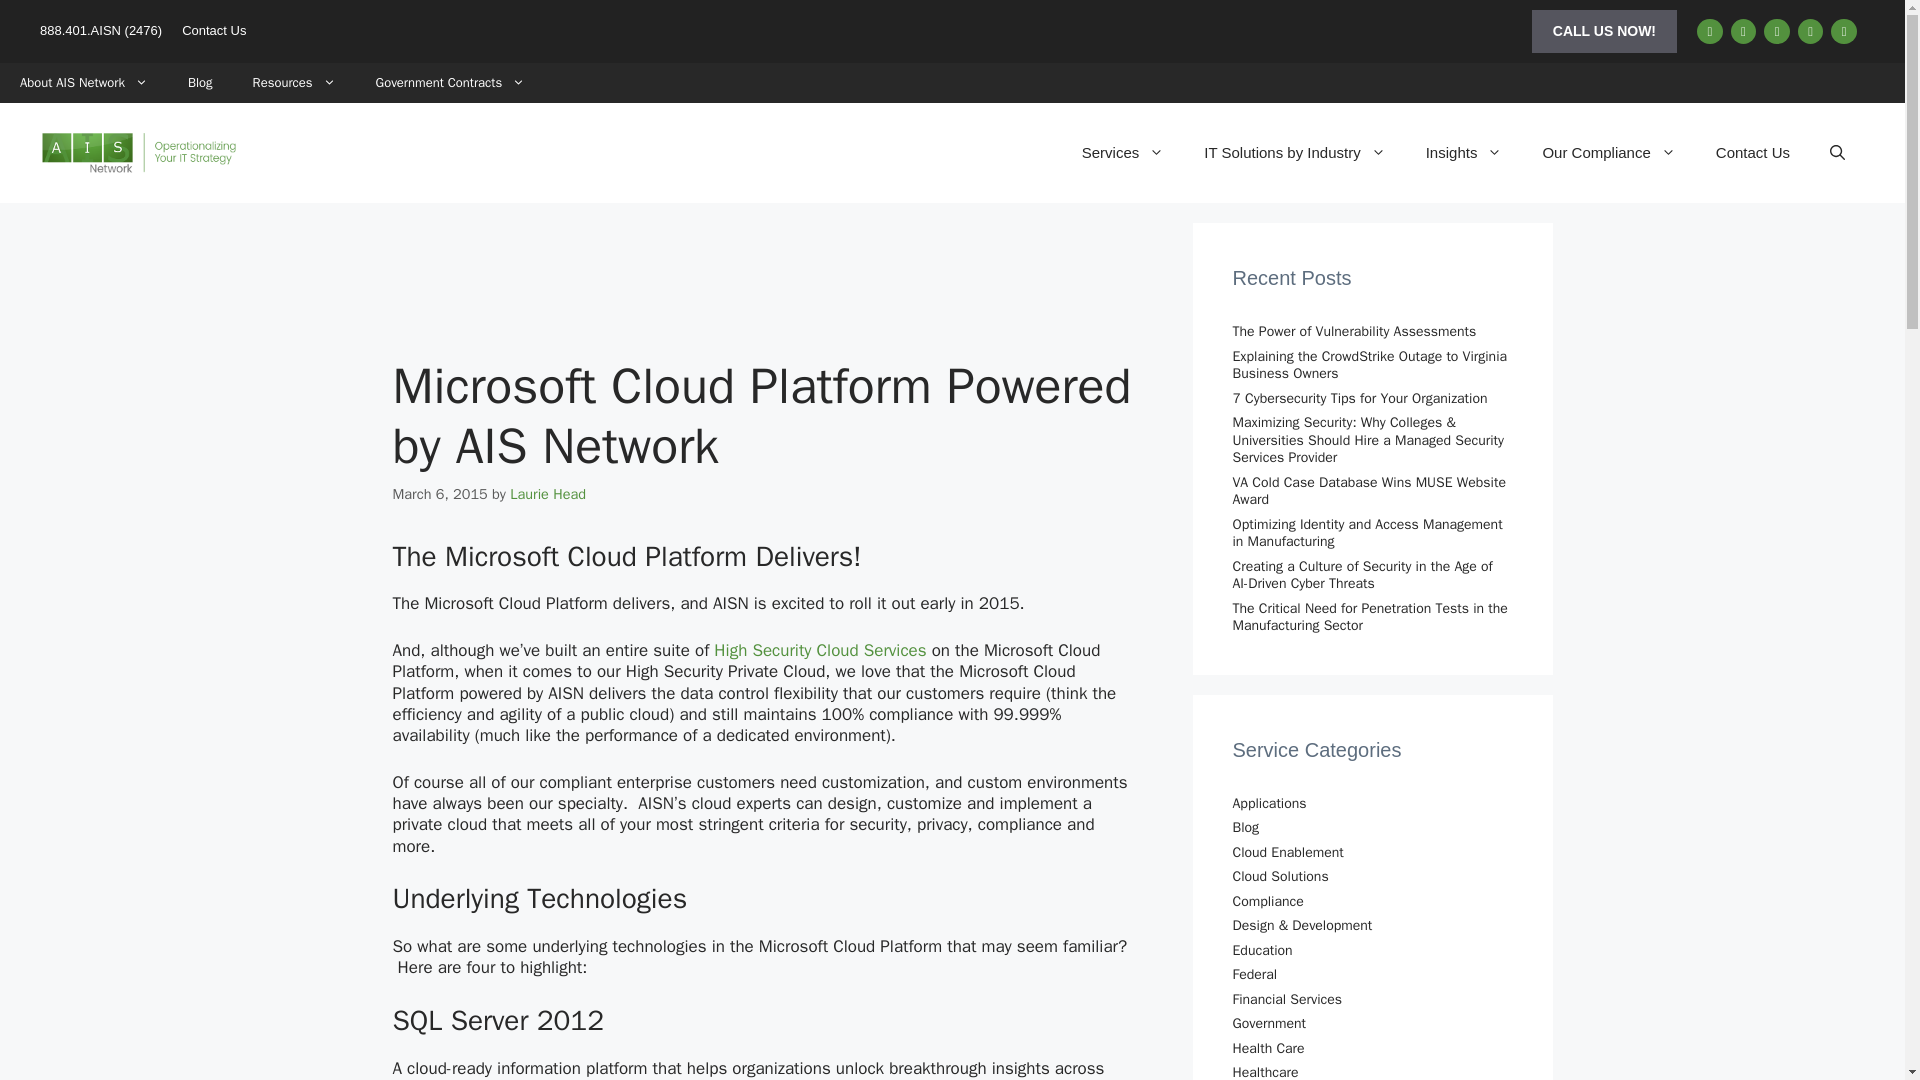 This screenshot has height=1080, width=1920. What do you see at coordinates (1604, 30) in the screenshot?
I see `CALL US NOW!` at bounding box center [1604, 30].